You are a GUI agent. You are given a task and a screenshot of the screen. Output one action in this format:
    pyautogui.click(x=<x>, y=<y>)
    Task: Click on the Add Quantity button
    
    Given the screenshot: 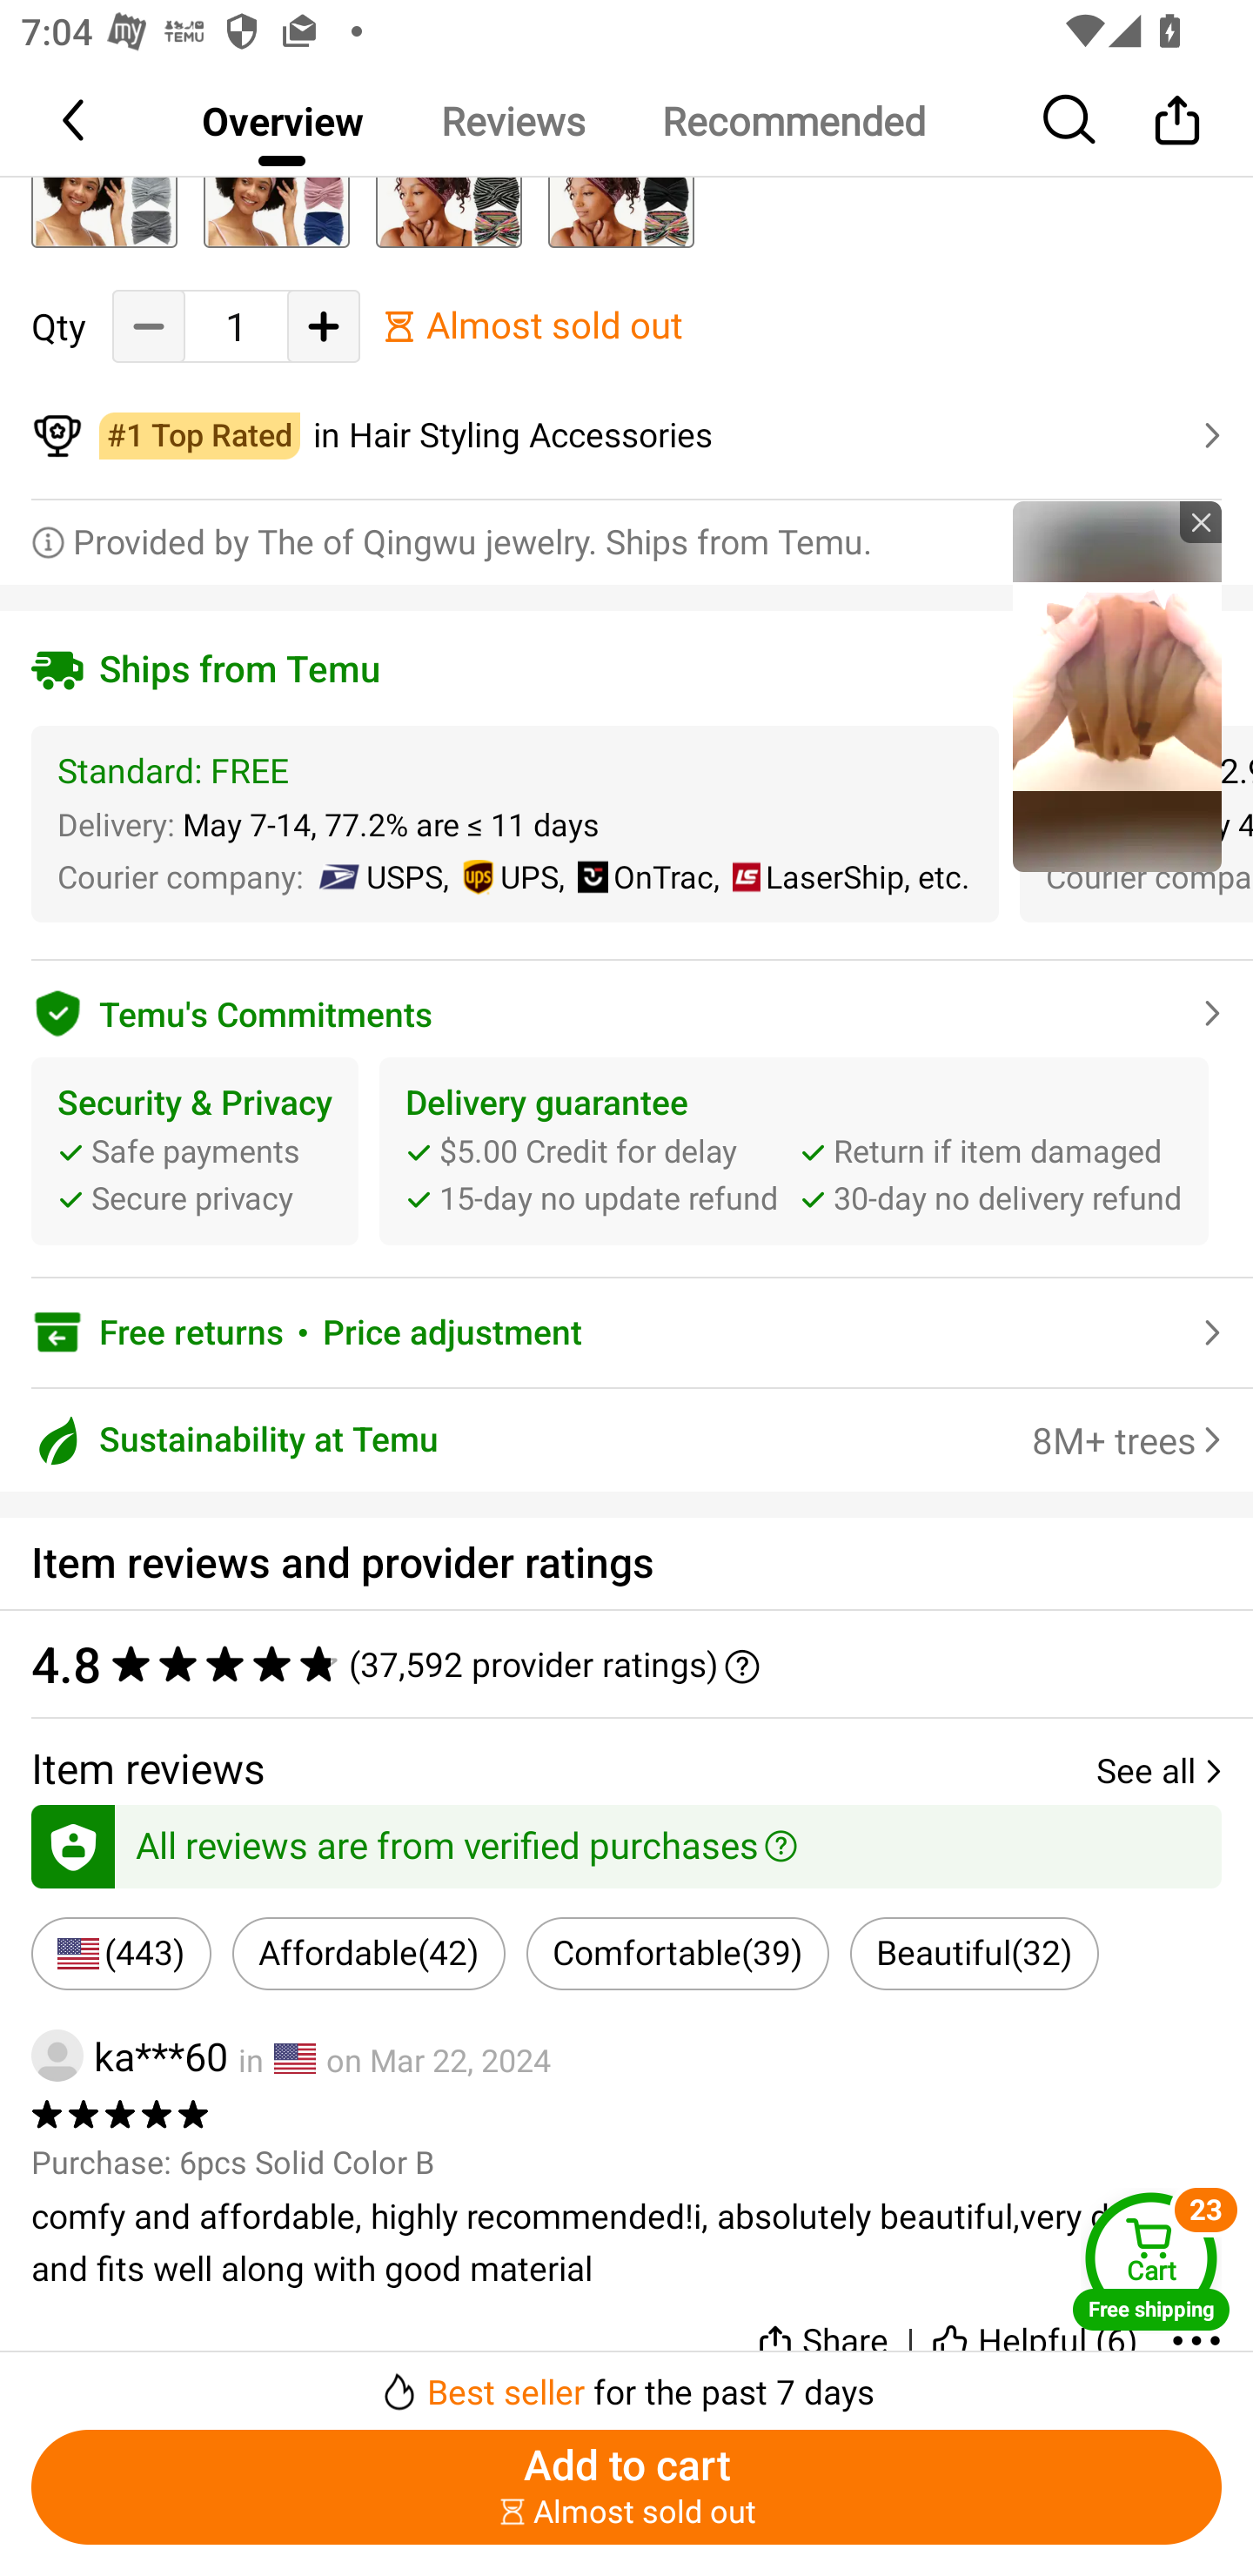 What is the action you would take?
    pyautogui.click(x=324, y=325)
    